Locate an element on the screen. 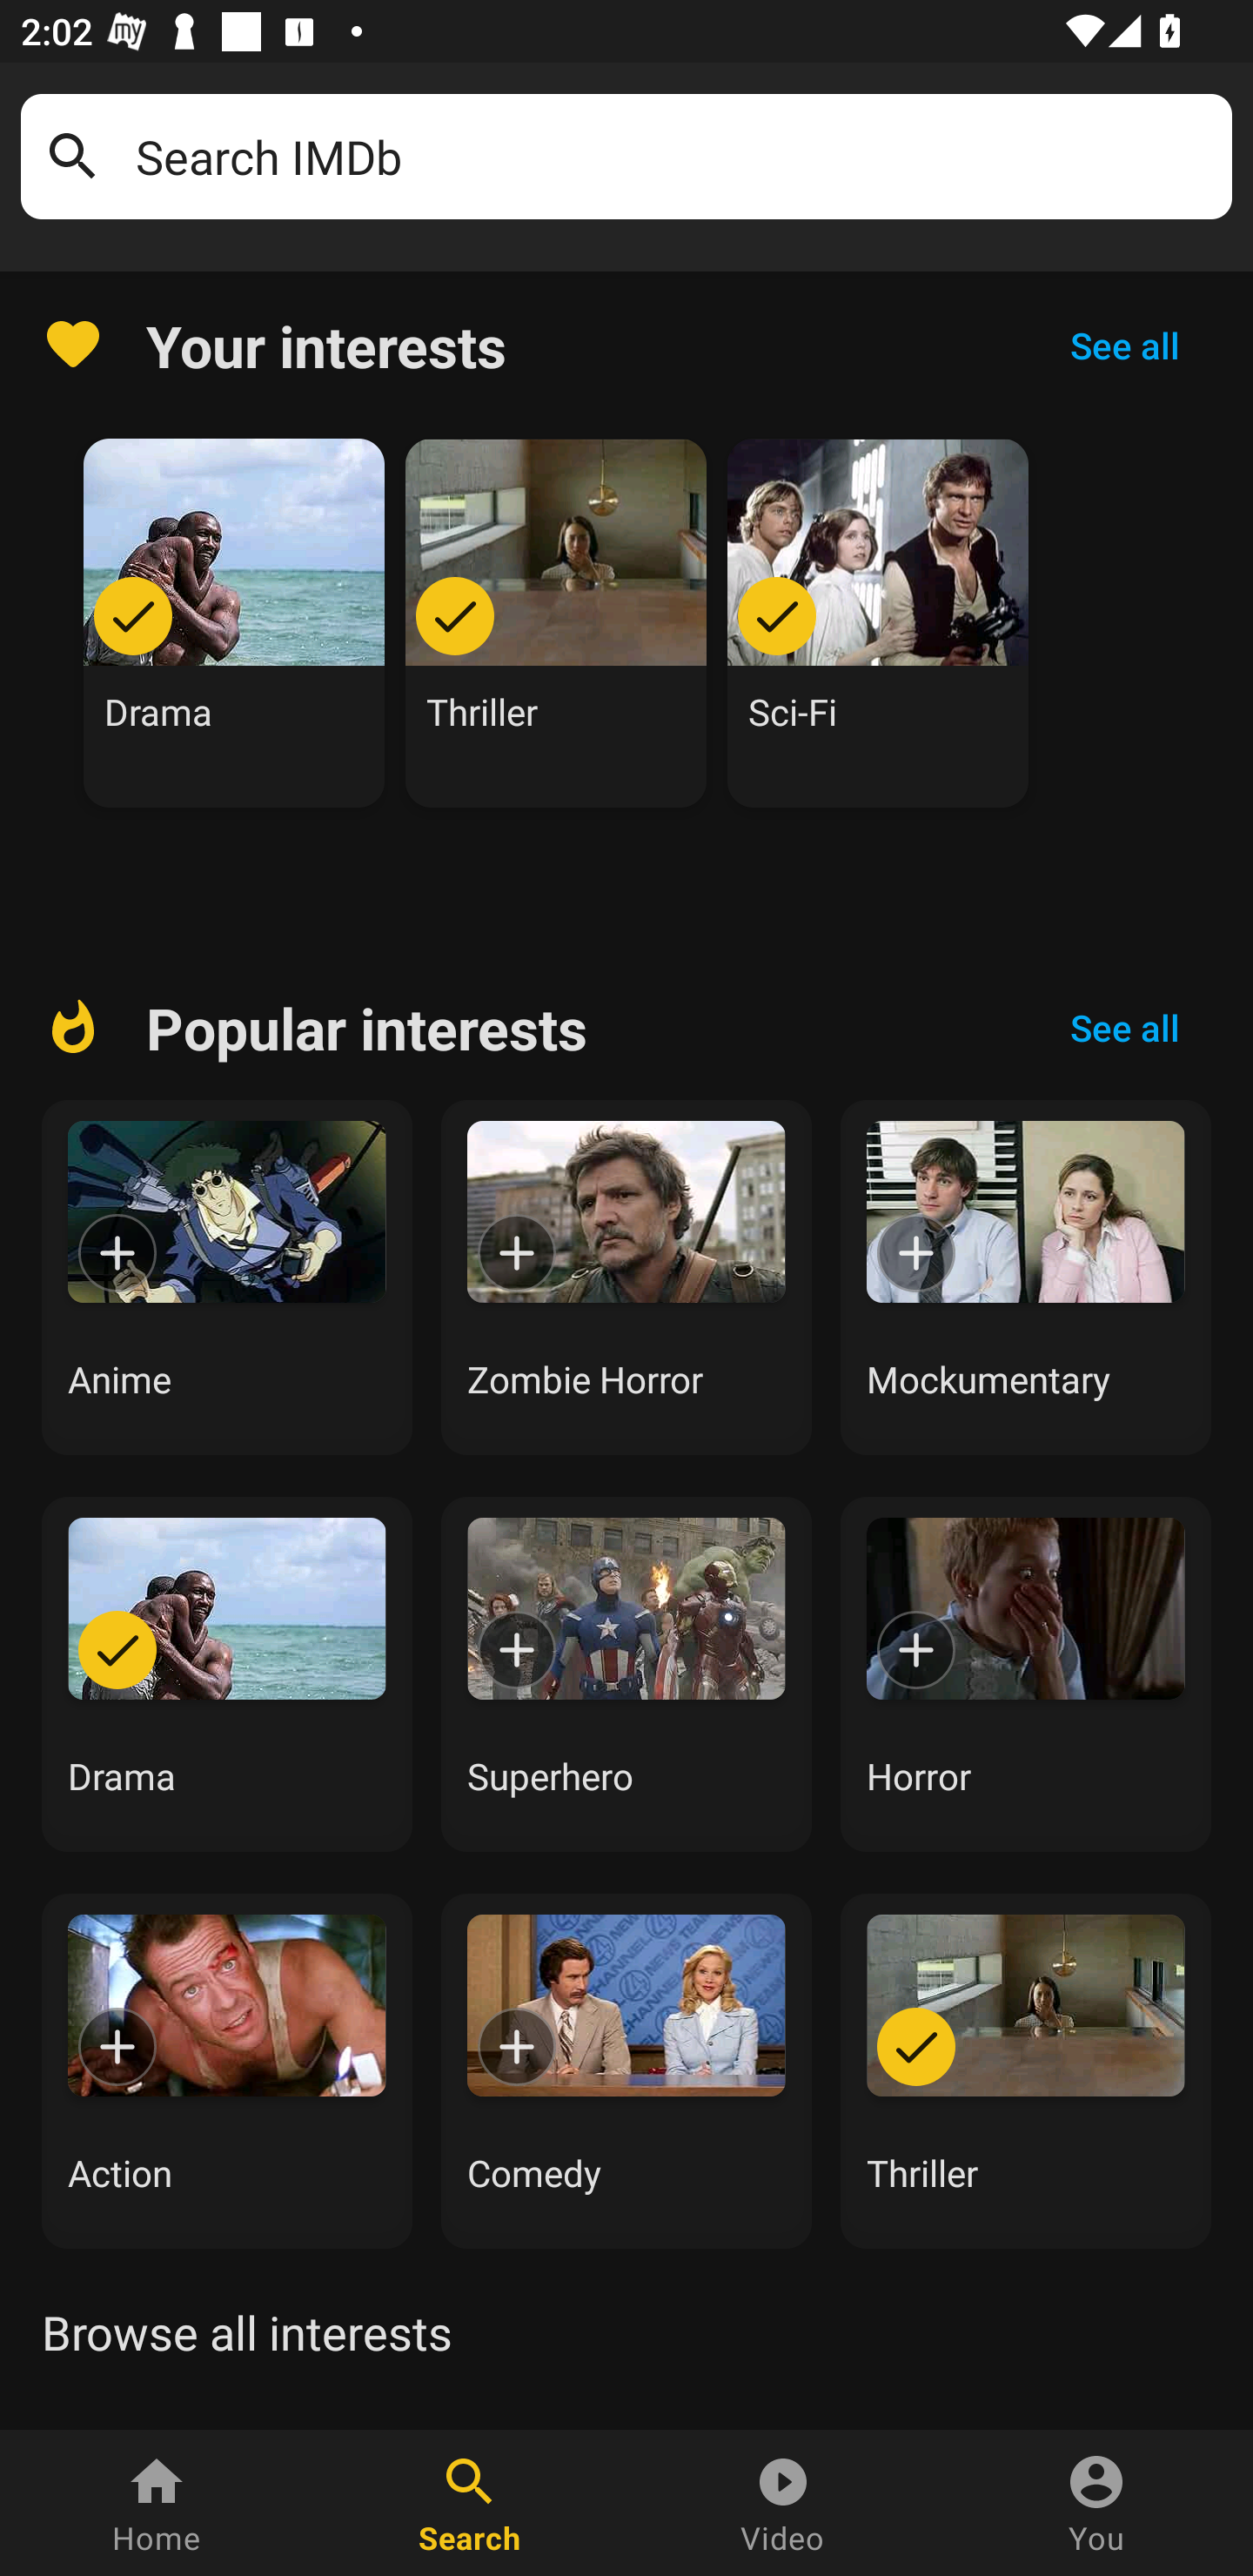 The width and height of the screenshot is (1253, 2576). Home is located at coordinates (157, 2503).